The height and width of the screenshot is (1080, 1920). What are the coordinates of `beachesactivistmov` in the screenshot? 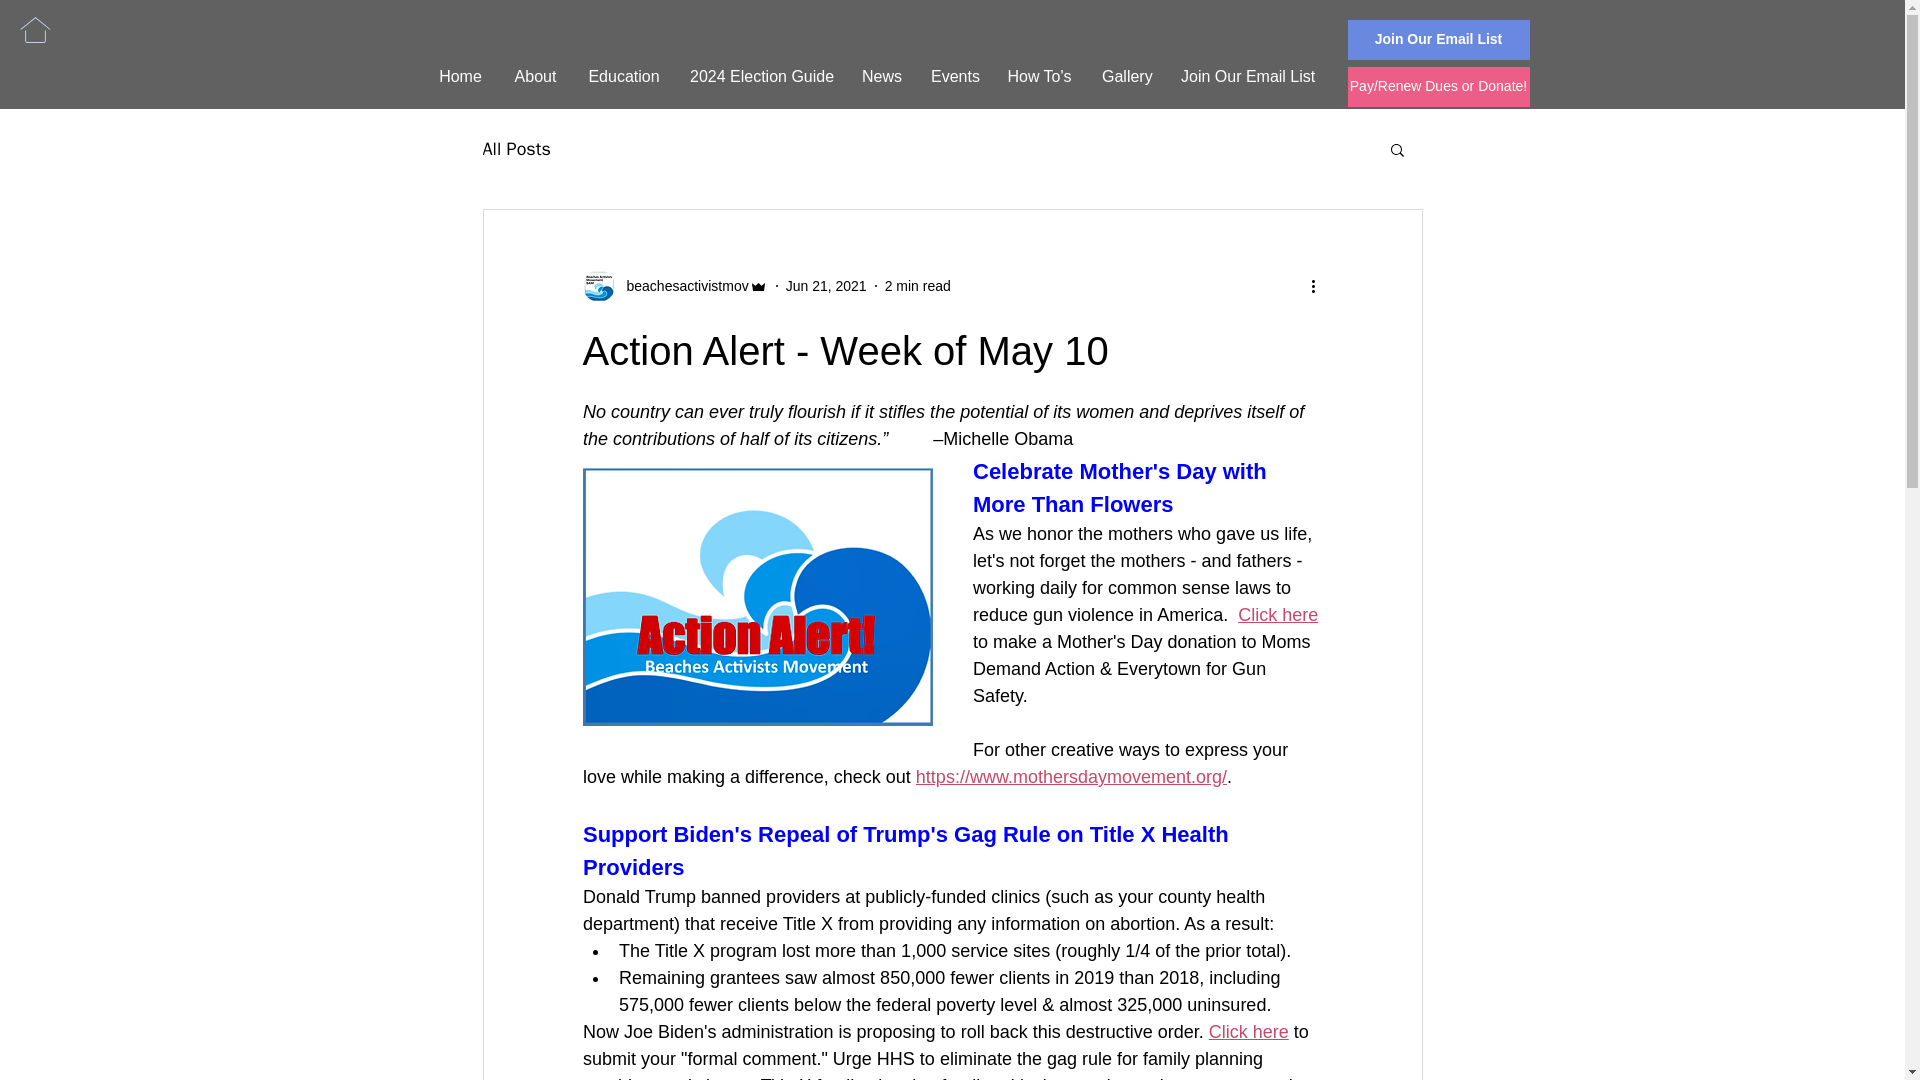 It's located at (681, 286).